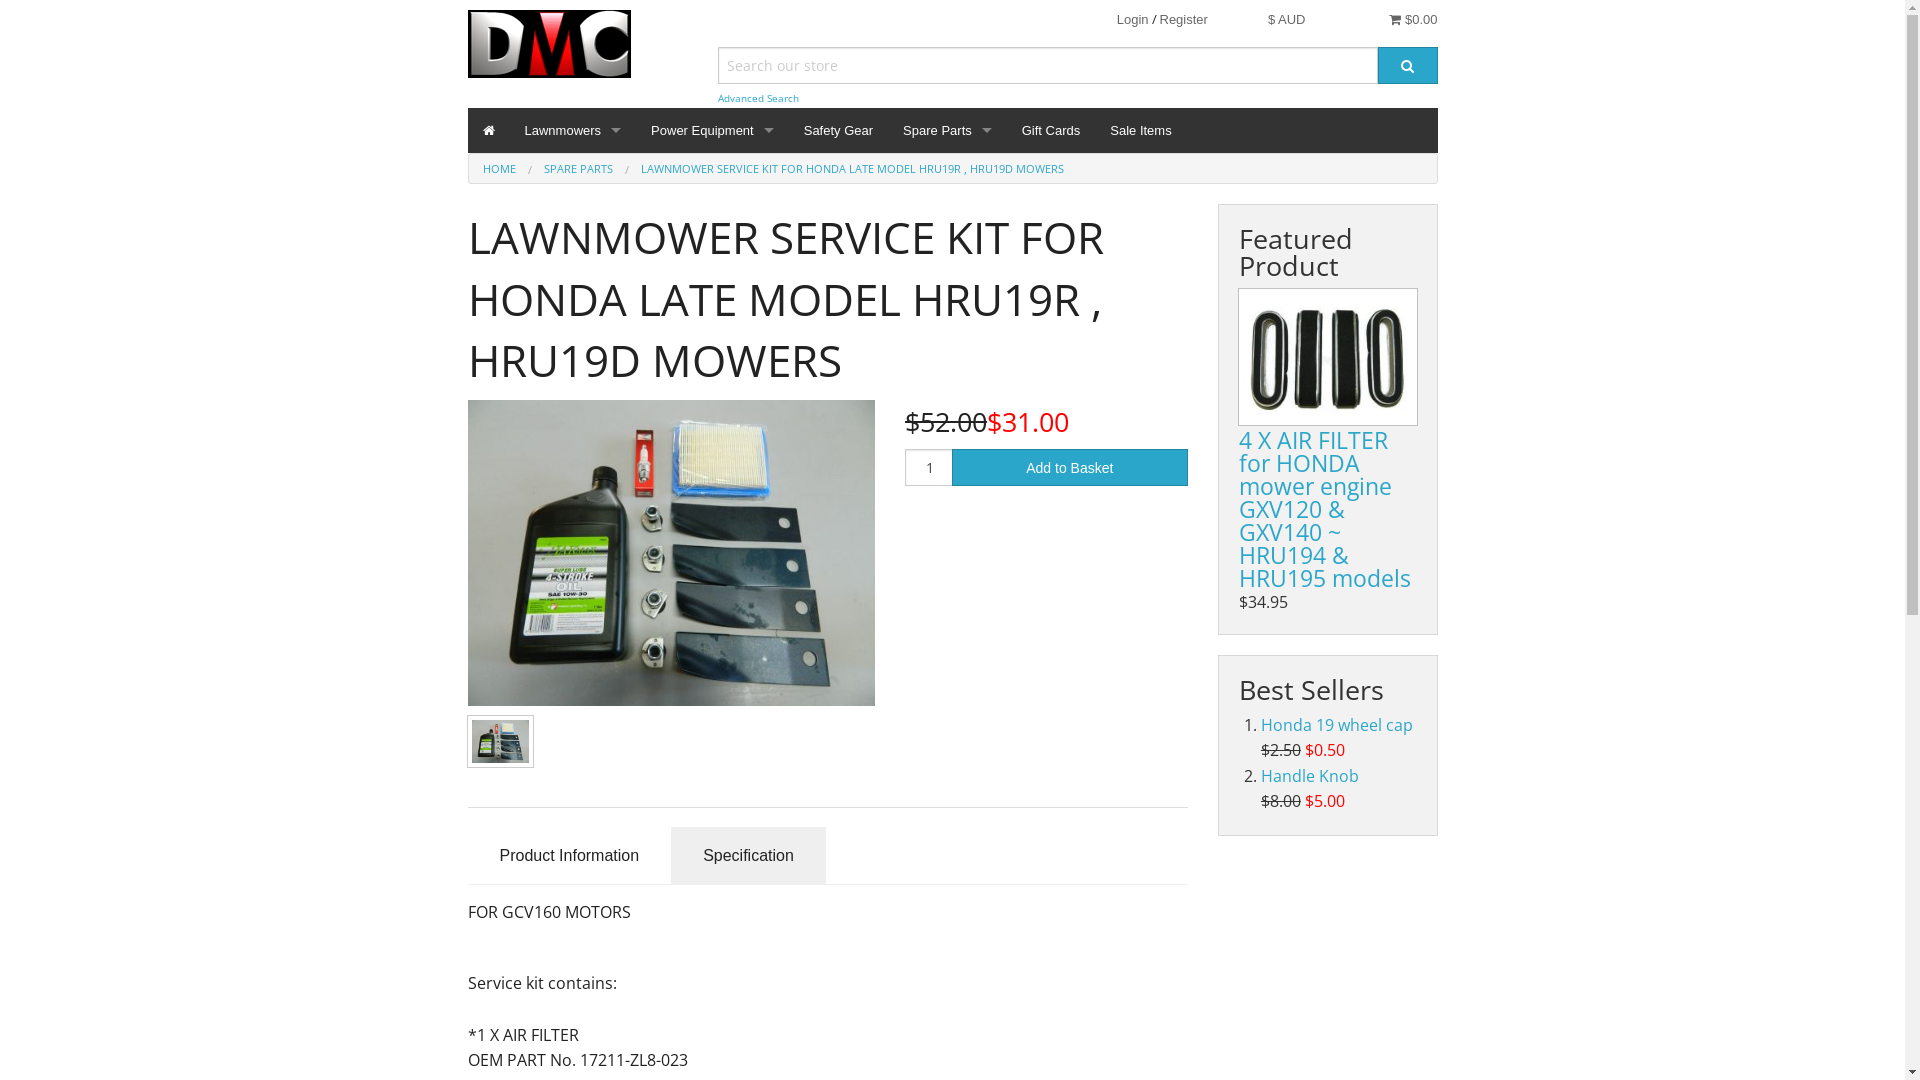 The image size is (1920, 1080). What do you see at coordinates (948, 426) in the screenshot?
I see `Grass catchers` at bounding box center [948, 426].